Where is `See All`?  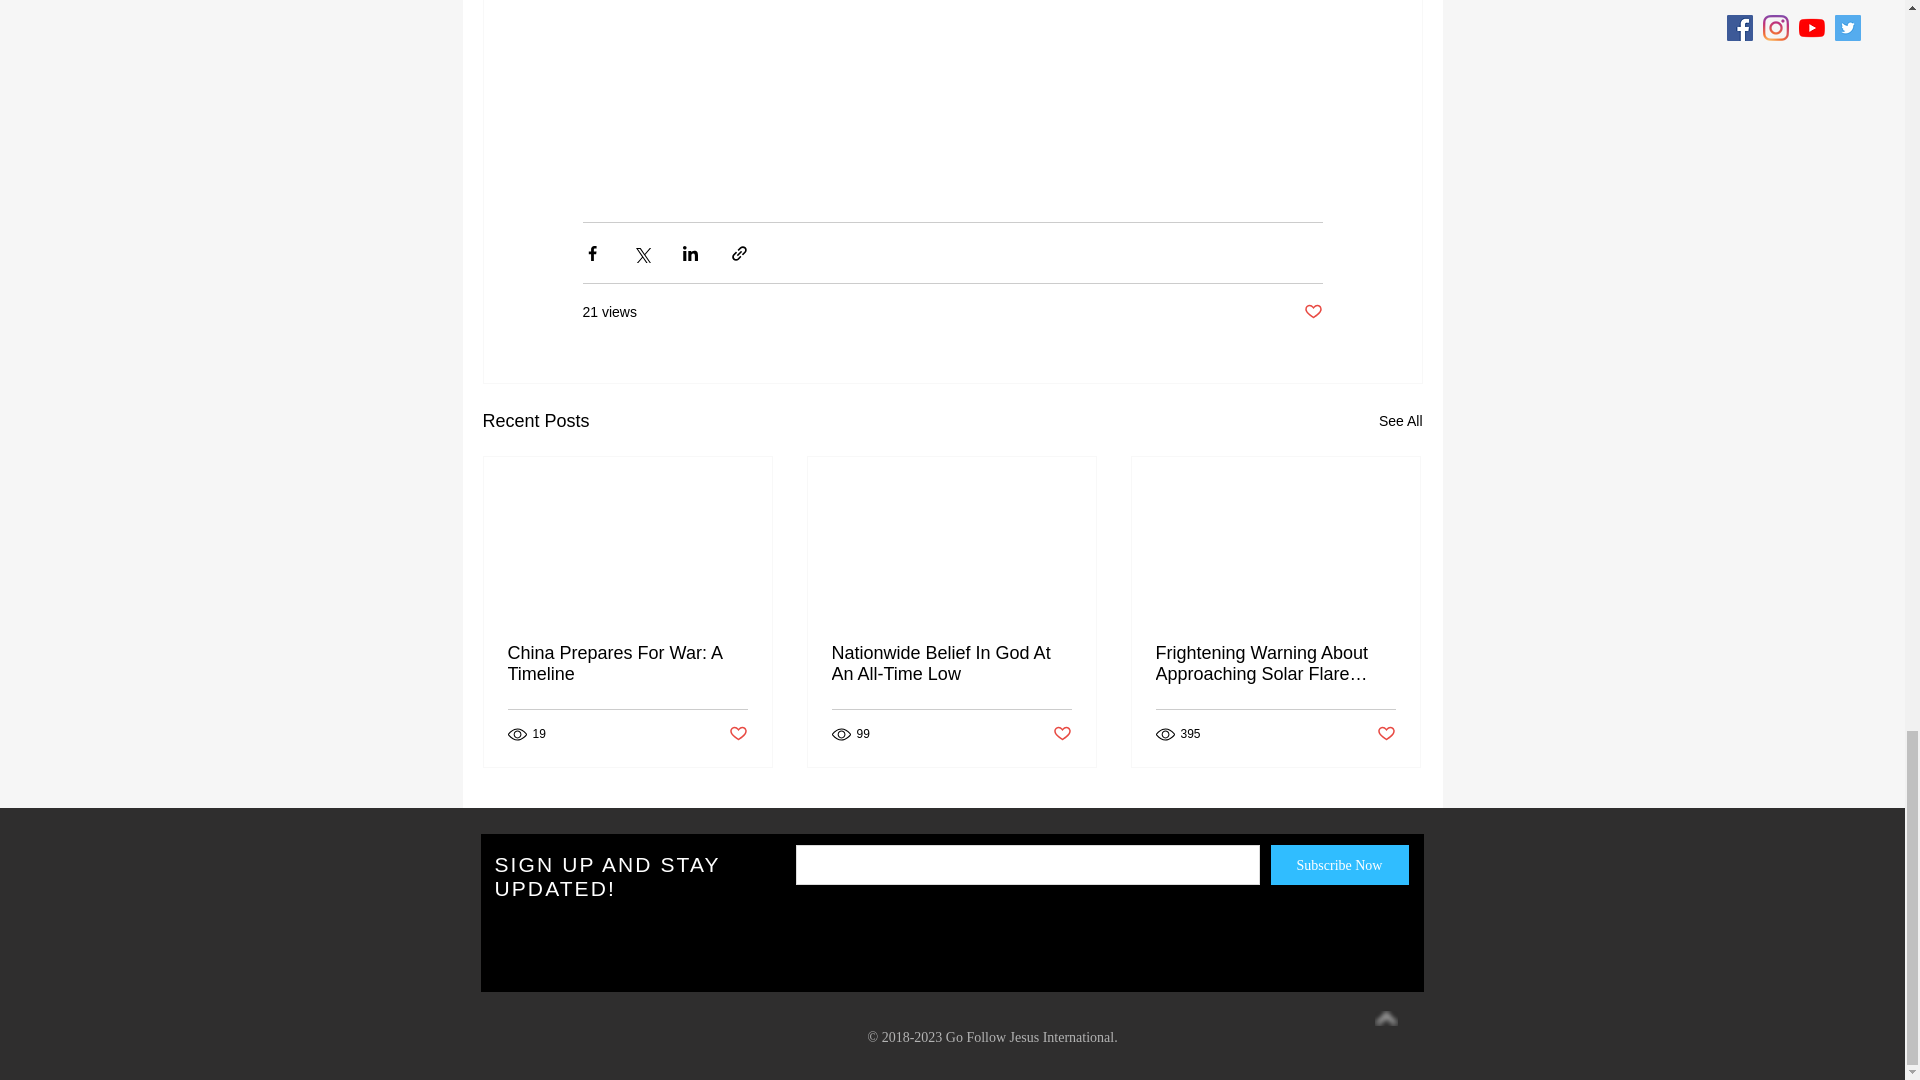 See All is located at coordinates (1400, 422).